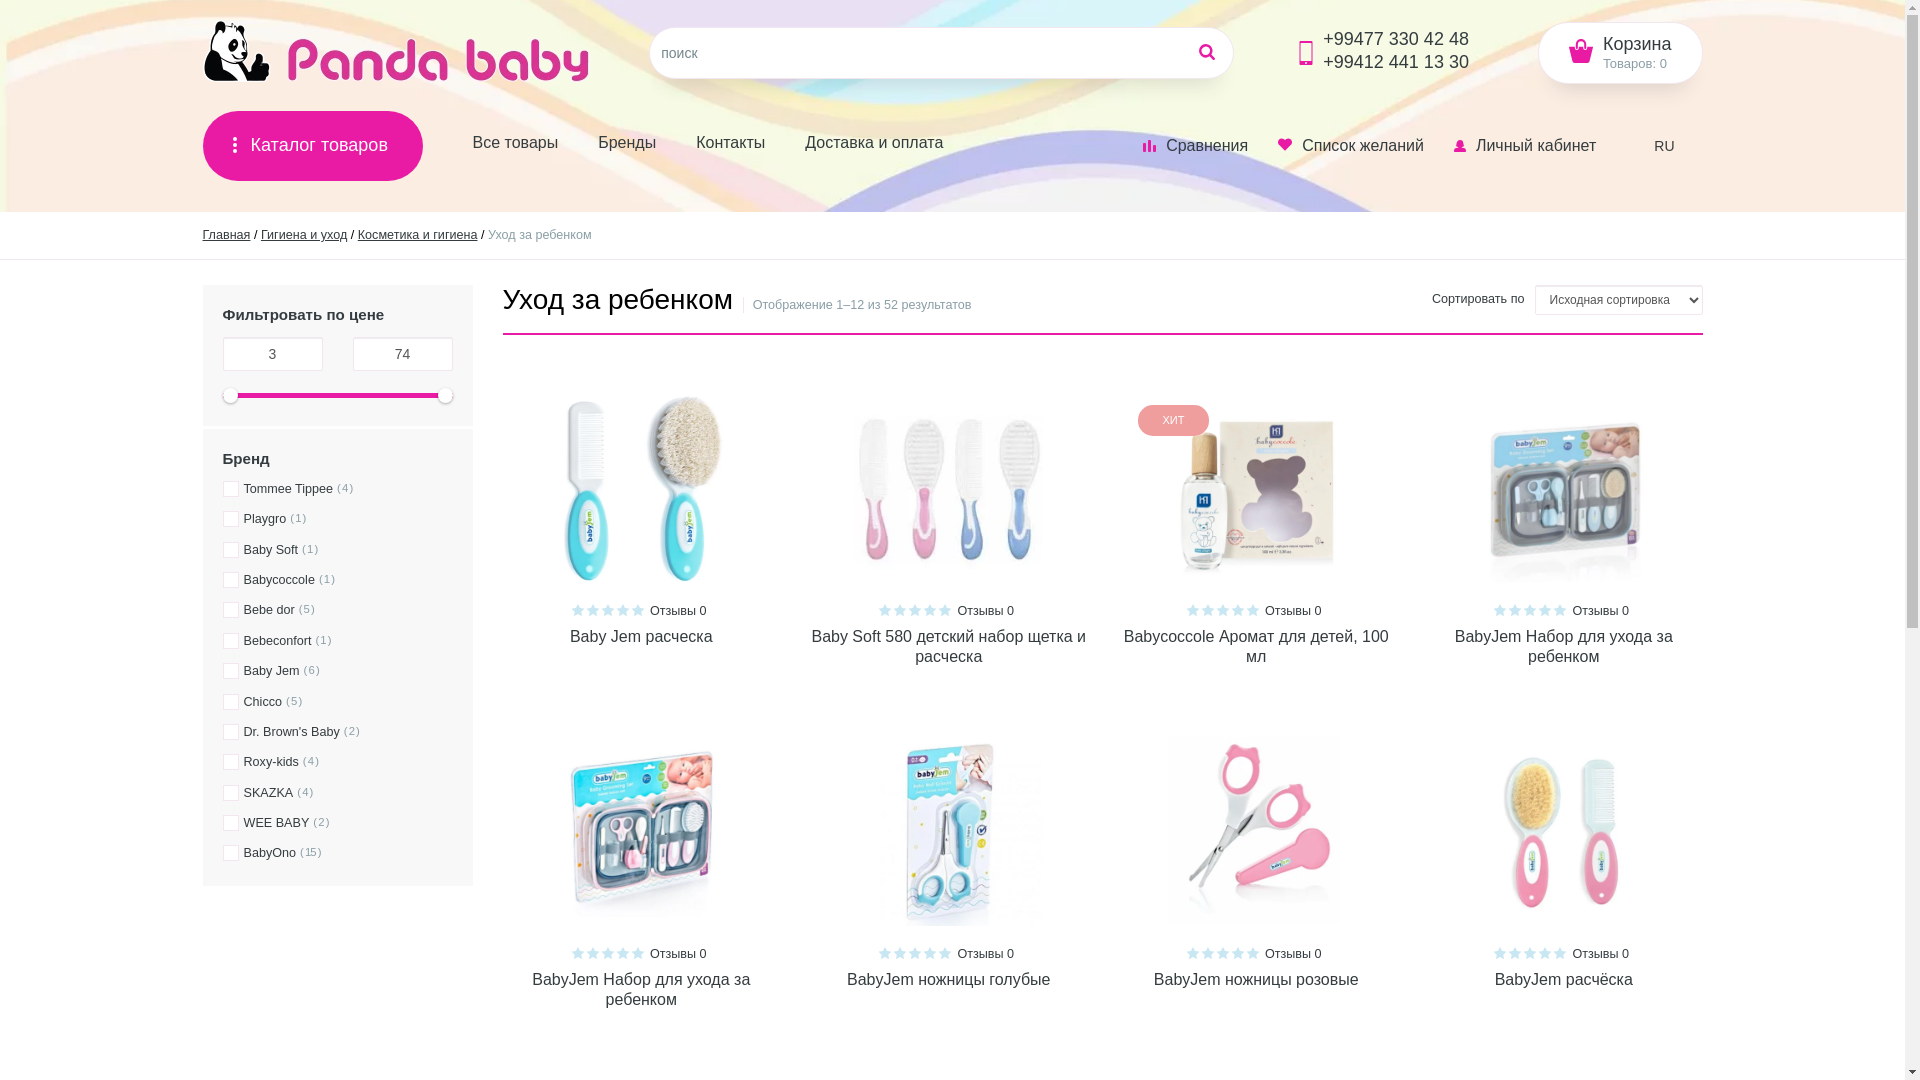 This screenshot has height=1080, width=1920. Describe the element at coordinates (900, 953) in the screenshot. I see `0 out of 5 stars` at that location.